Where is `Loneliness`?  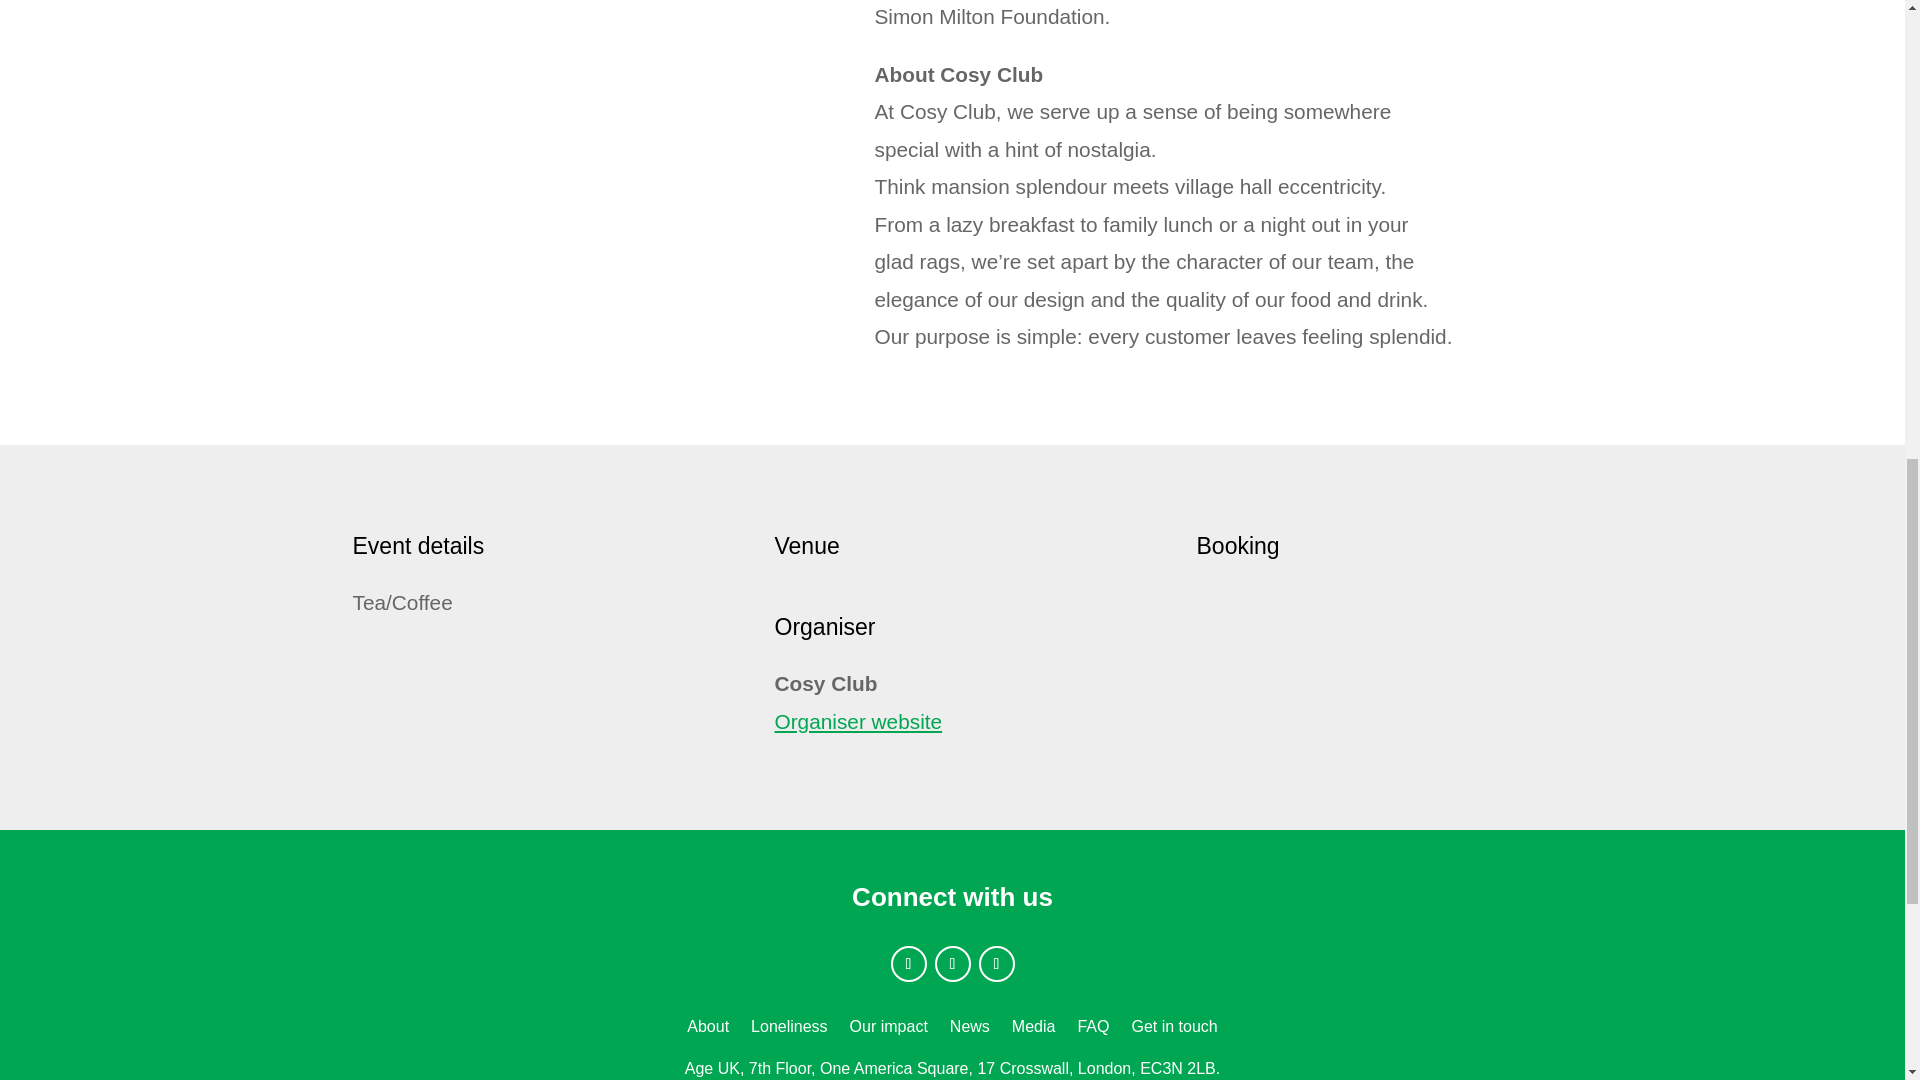 Loneliness is located at coordinates (788, 1030).